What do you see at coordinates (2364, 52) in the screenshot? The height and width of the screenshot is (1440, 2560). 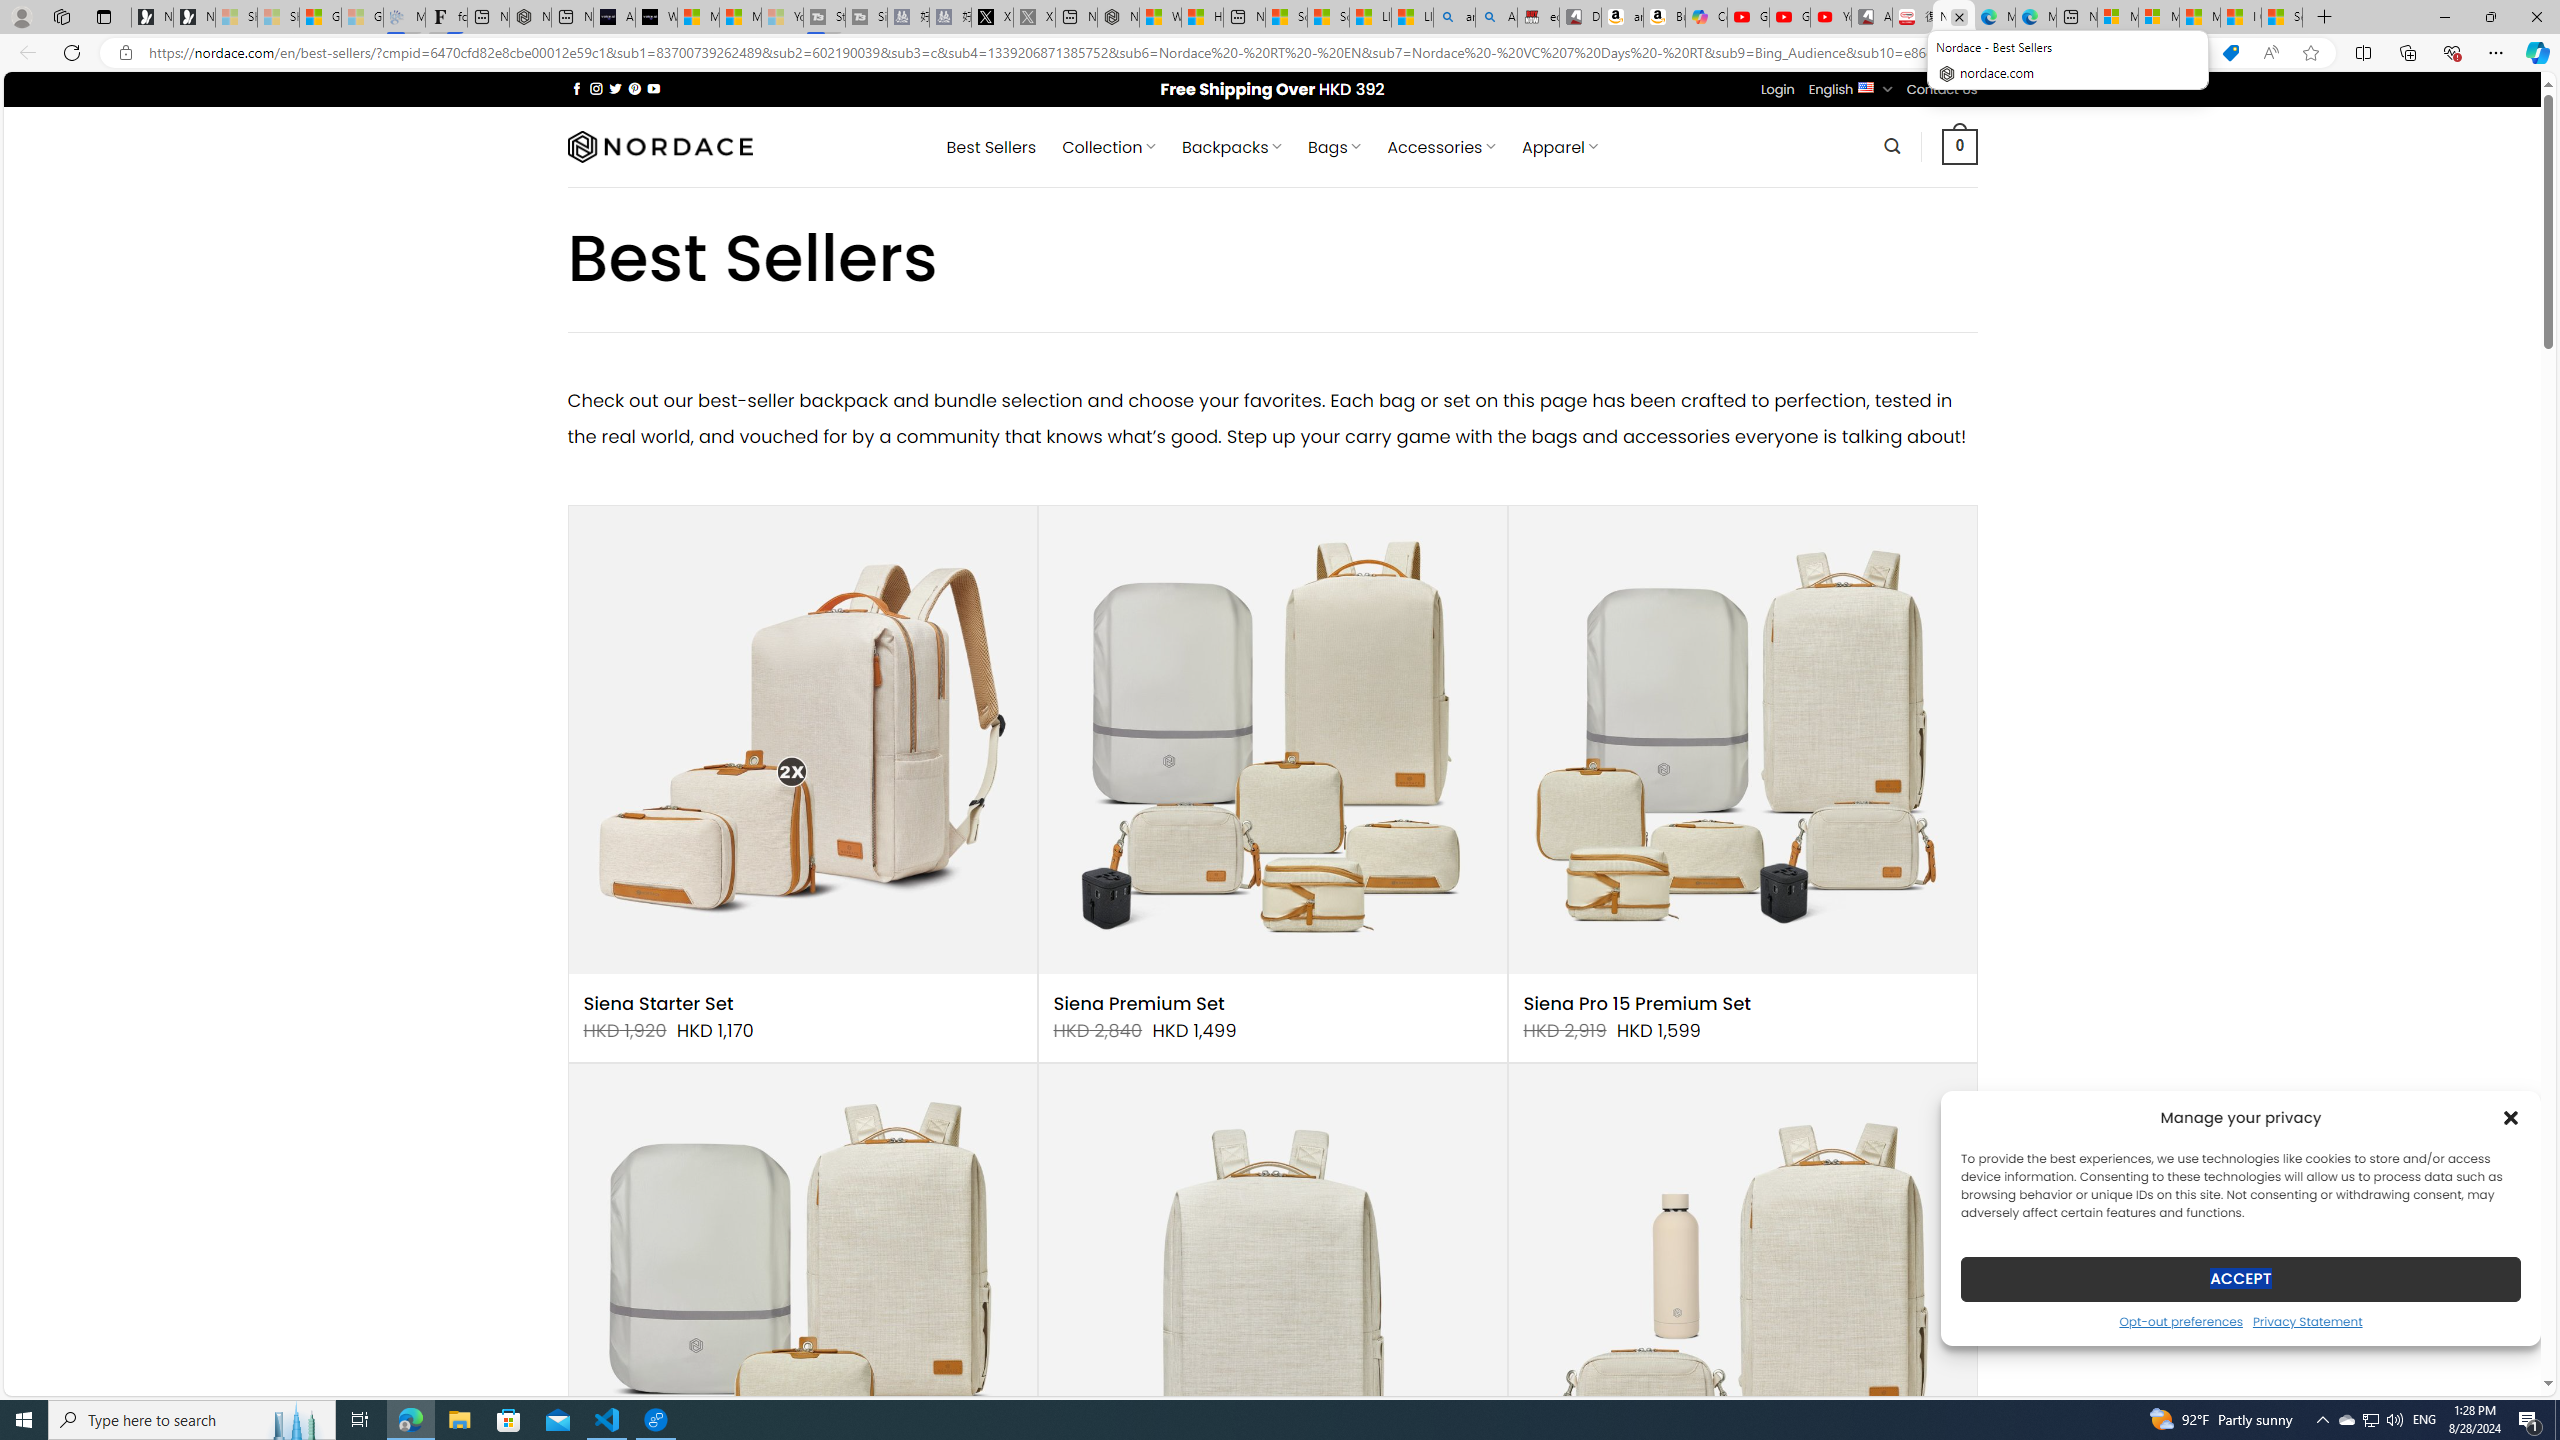 I see `Split screen` at bounding box center [2364, 52].